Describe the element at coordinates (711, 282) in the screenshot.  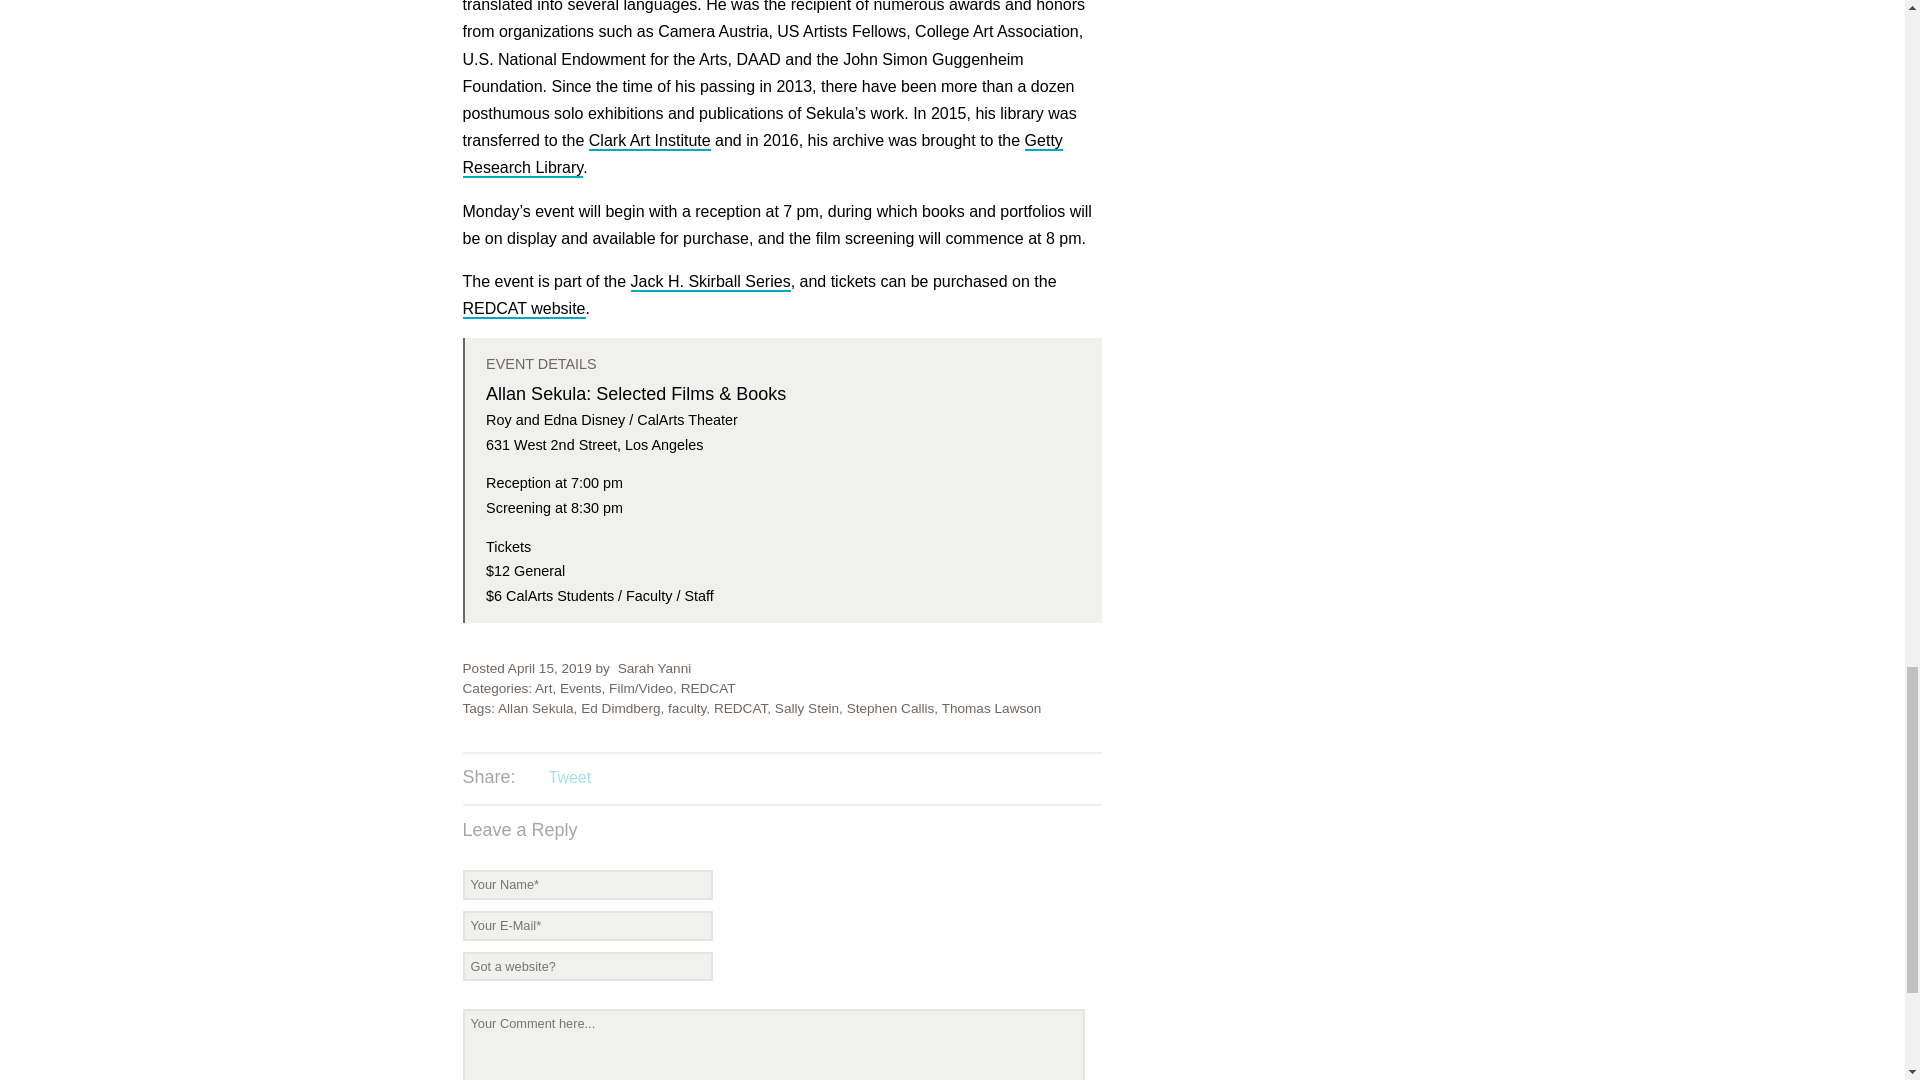
I see `Jack H. Skirball Series` at that location.